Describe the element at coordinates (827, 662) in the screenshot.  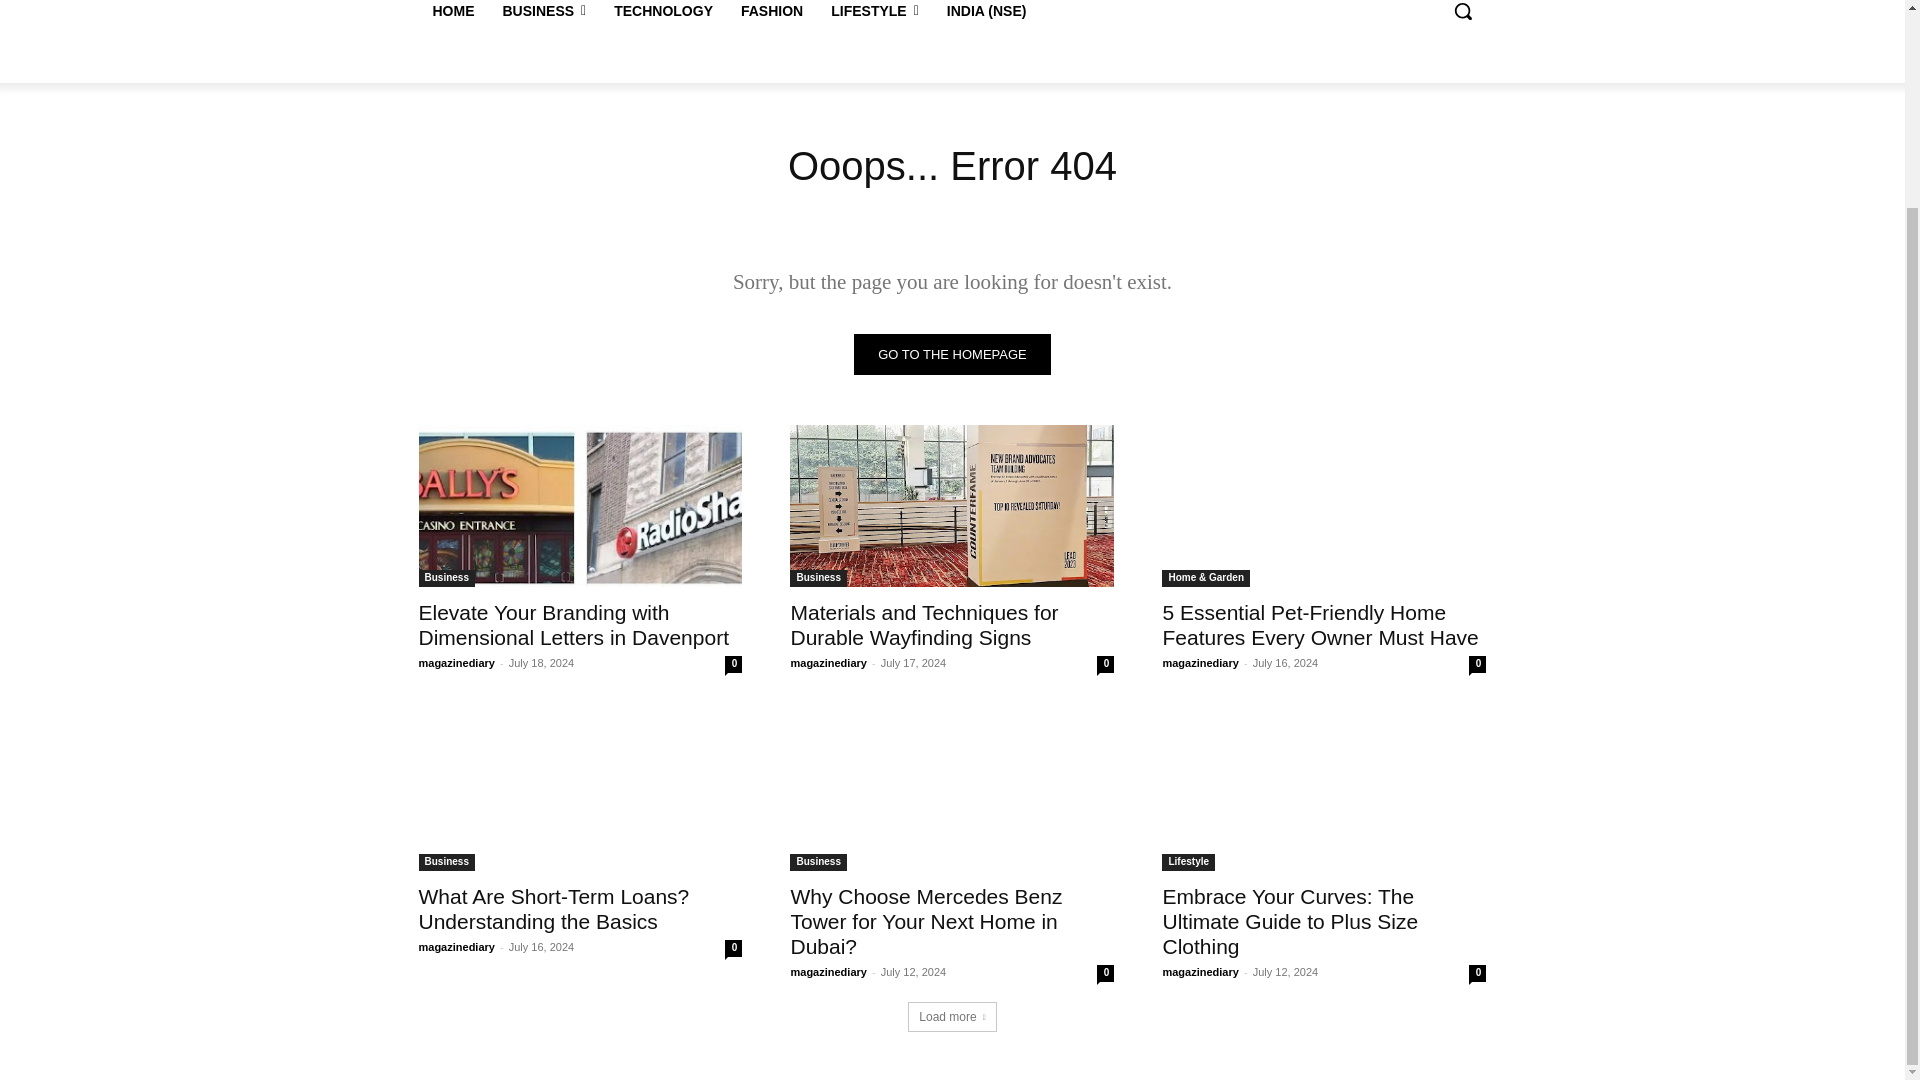
I see `magazinediary` at that location.